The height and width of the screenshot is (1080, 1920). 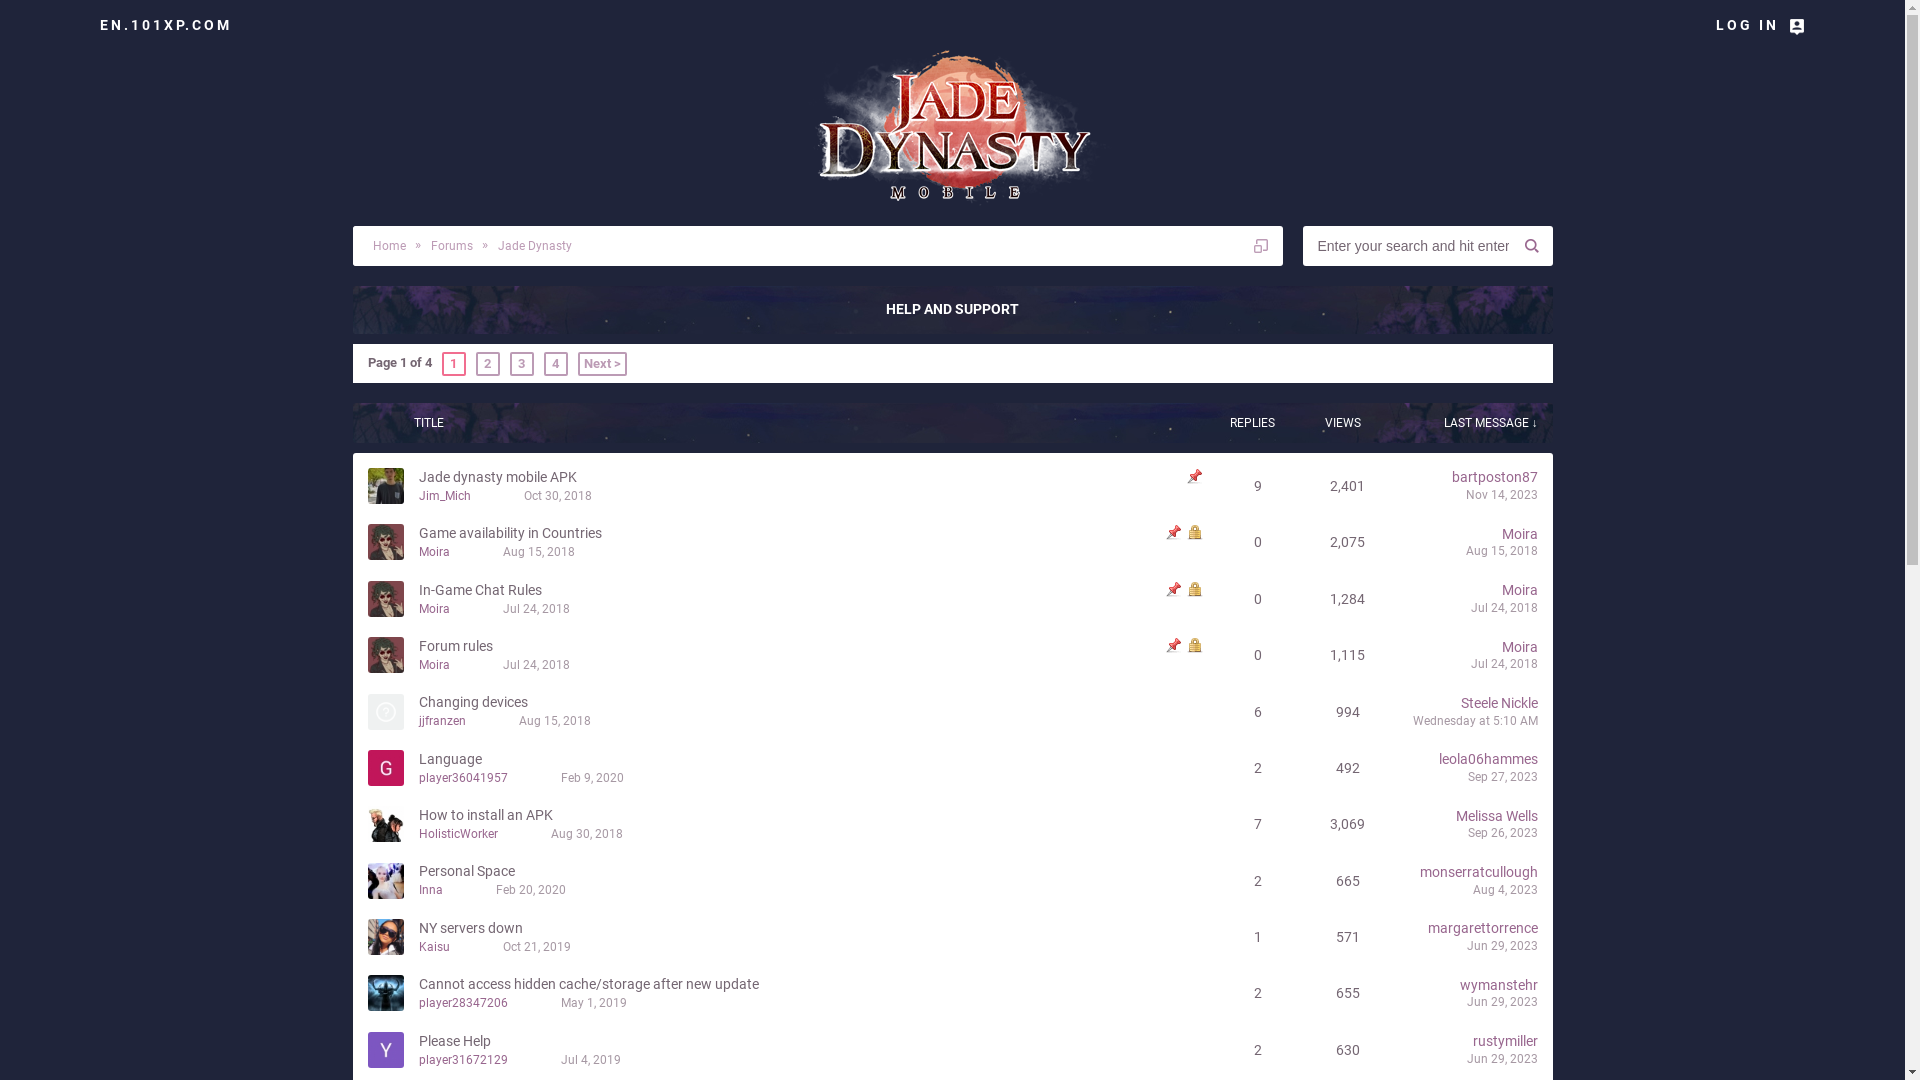 What do you see at coordinates (1504, 608) in the screenshot?
I see `Jul 24, 2018` at bounding box center [1504, 608].